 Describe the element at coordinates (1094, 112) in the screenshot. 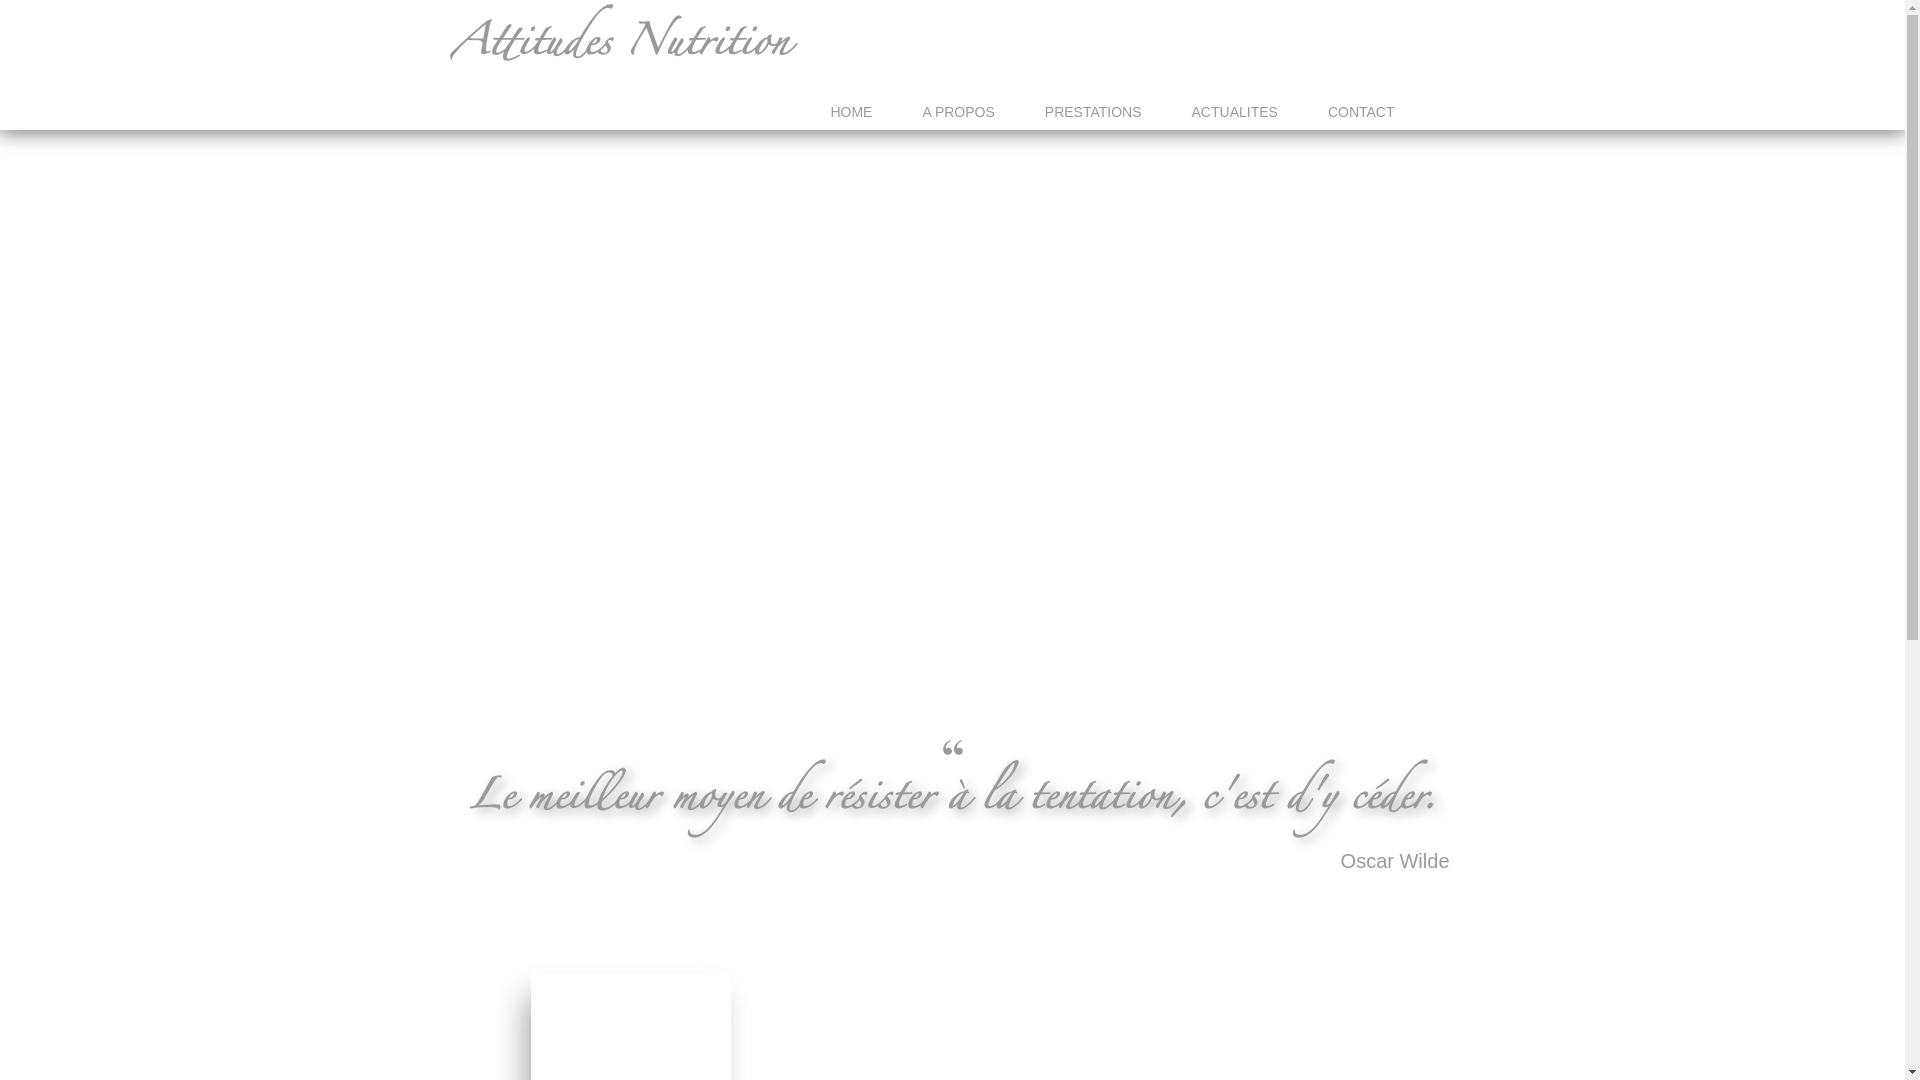

I see `PRESTATIONS` at that location.